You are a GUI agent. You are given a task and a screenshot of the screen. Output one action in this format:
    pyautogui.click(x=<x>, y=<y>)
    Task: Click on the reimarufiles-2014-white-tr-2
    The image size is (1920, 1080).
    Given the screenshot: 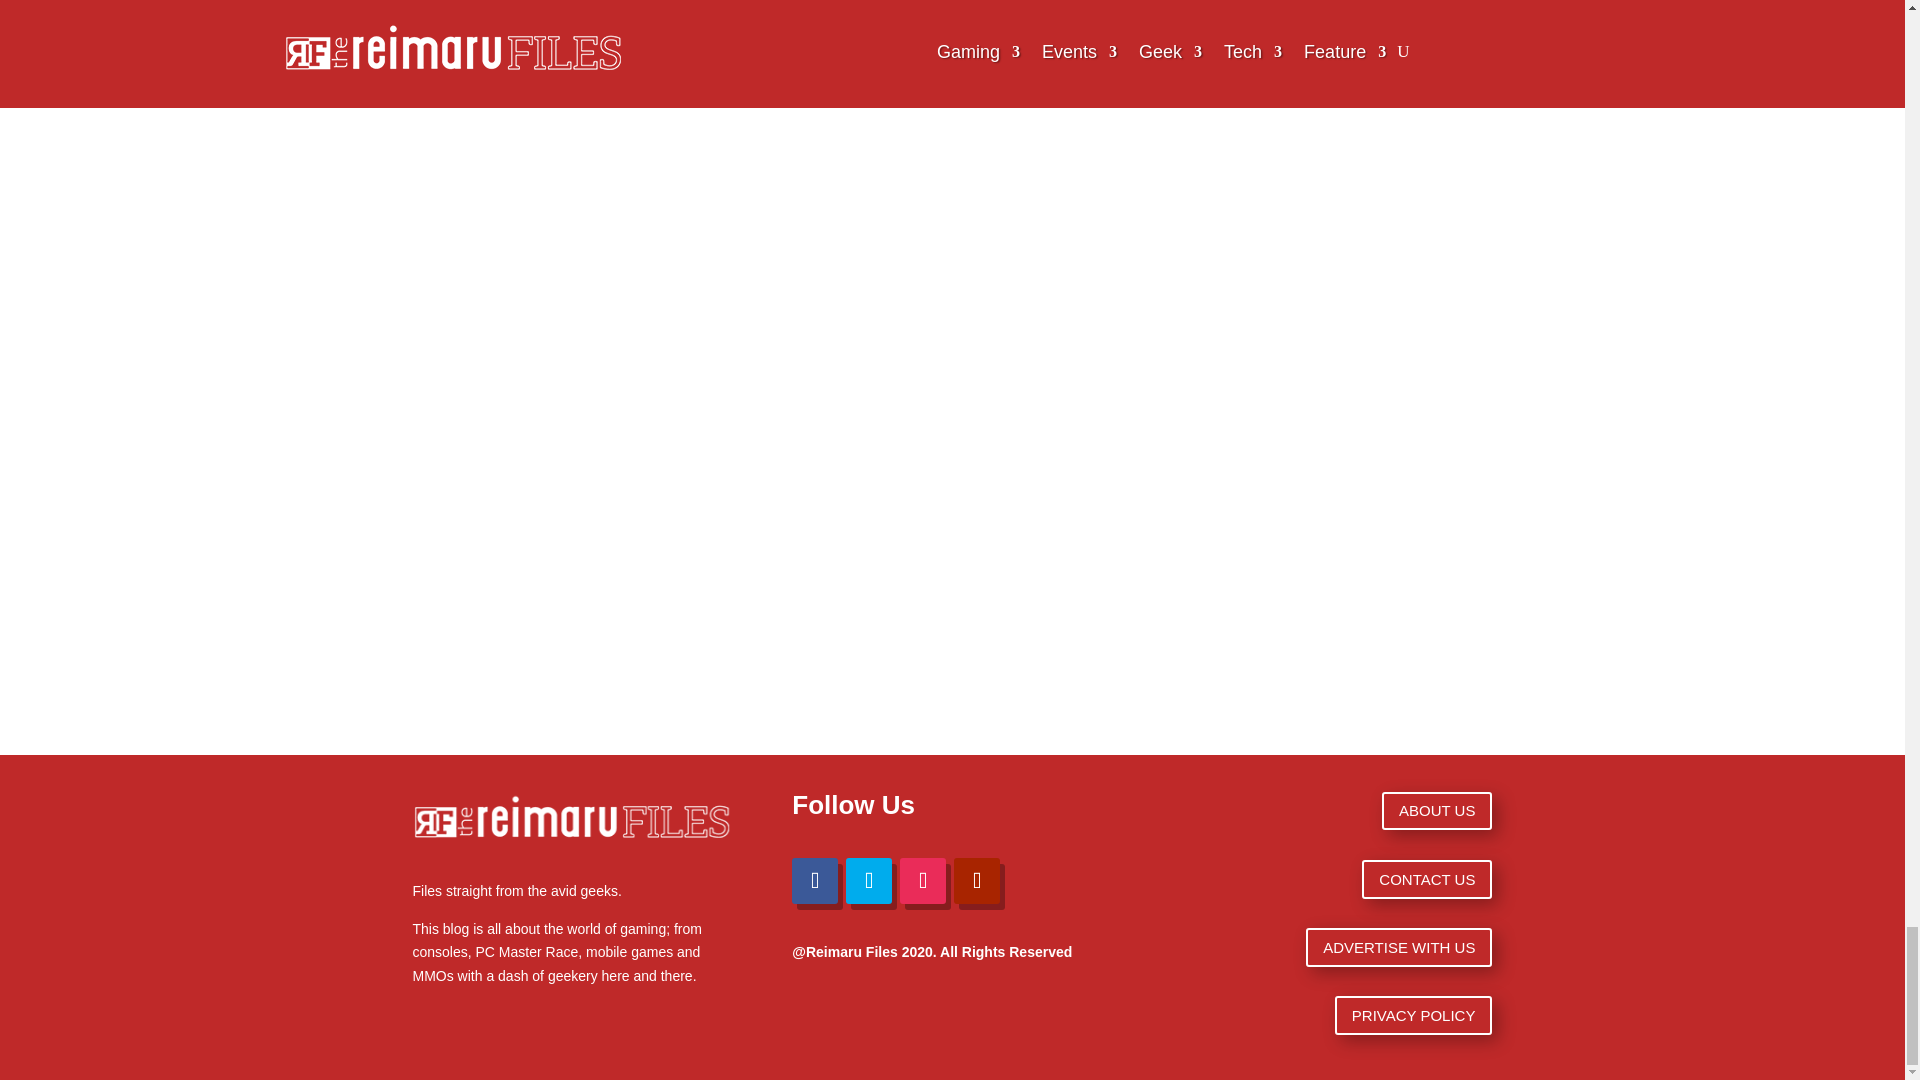 What is the action you would take?
    pyautogui.click(x=572, y=820)
    